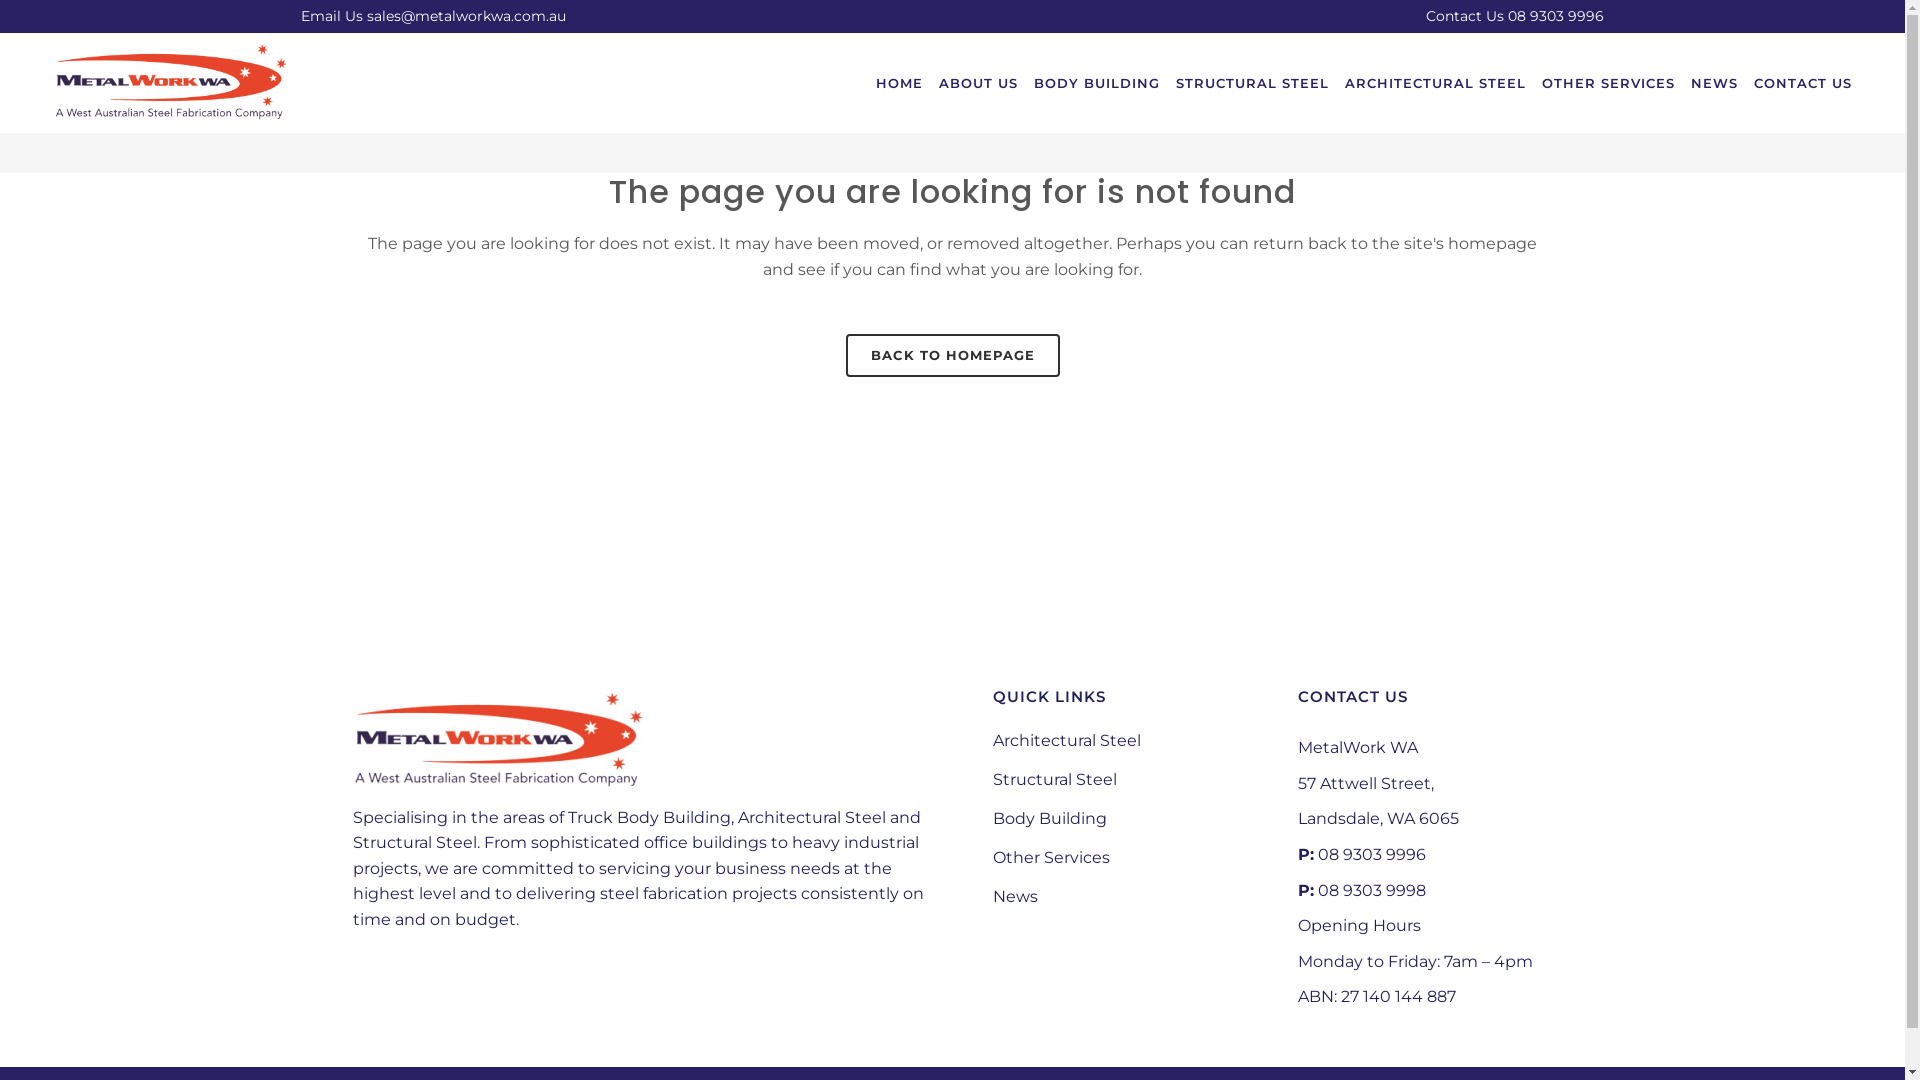 The height and width of the screenshot is (1080, 1920). Describe the element at coordinates (1097, 83) in the screenshot. I see `BODY BUILDING` at that location.